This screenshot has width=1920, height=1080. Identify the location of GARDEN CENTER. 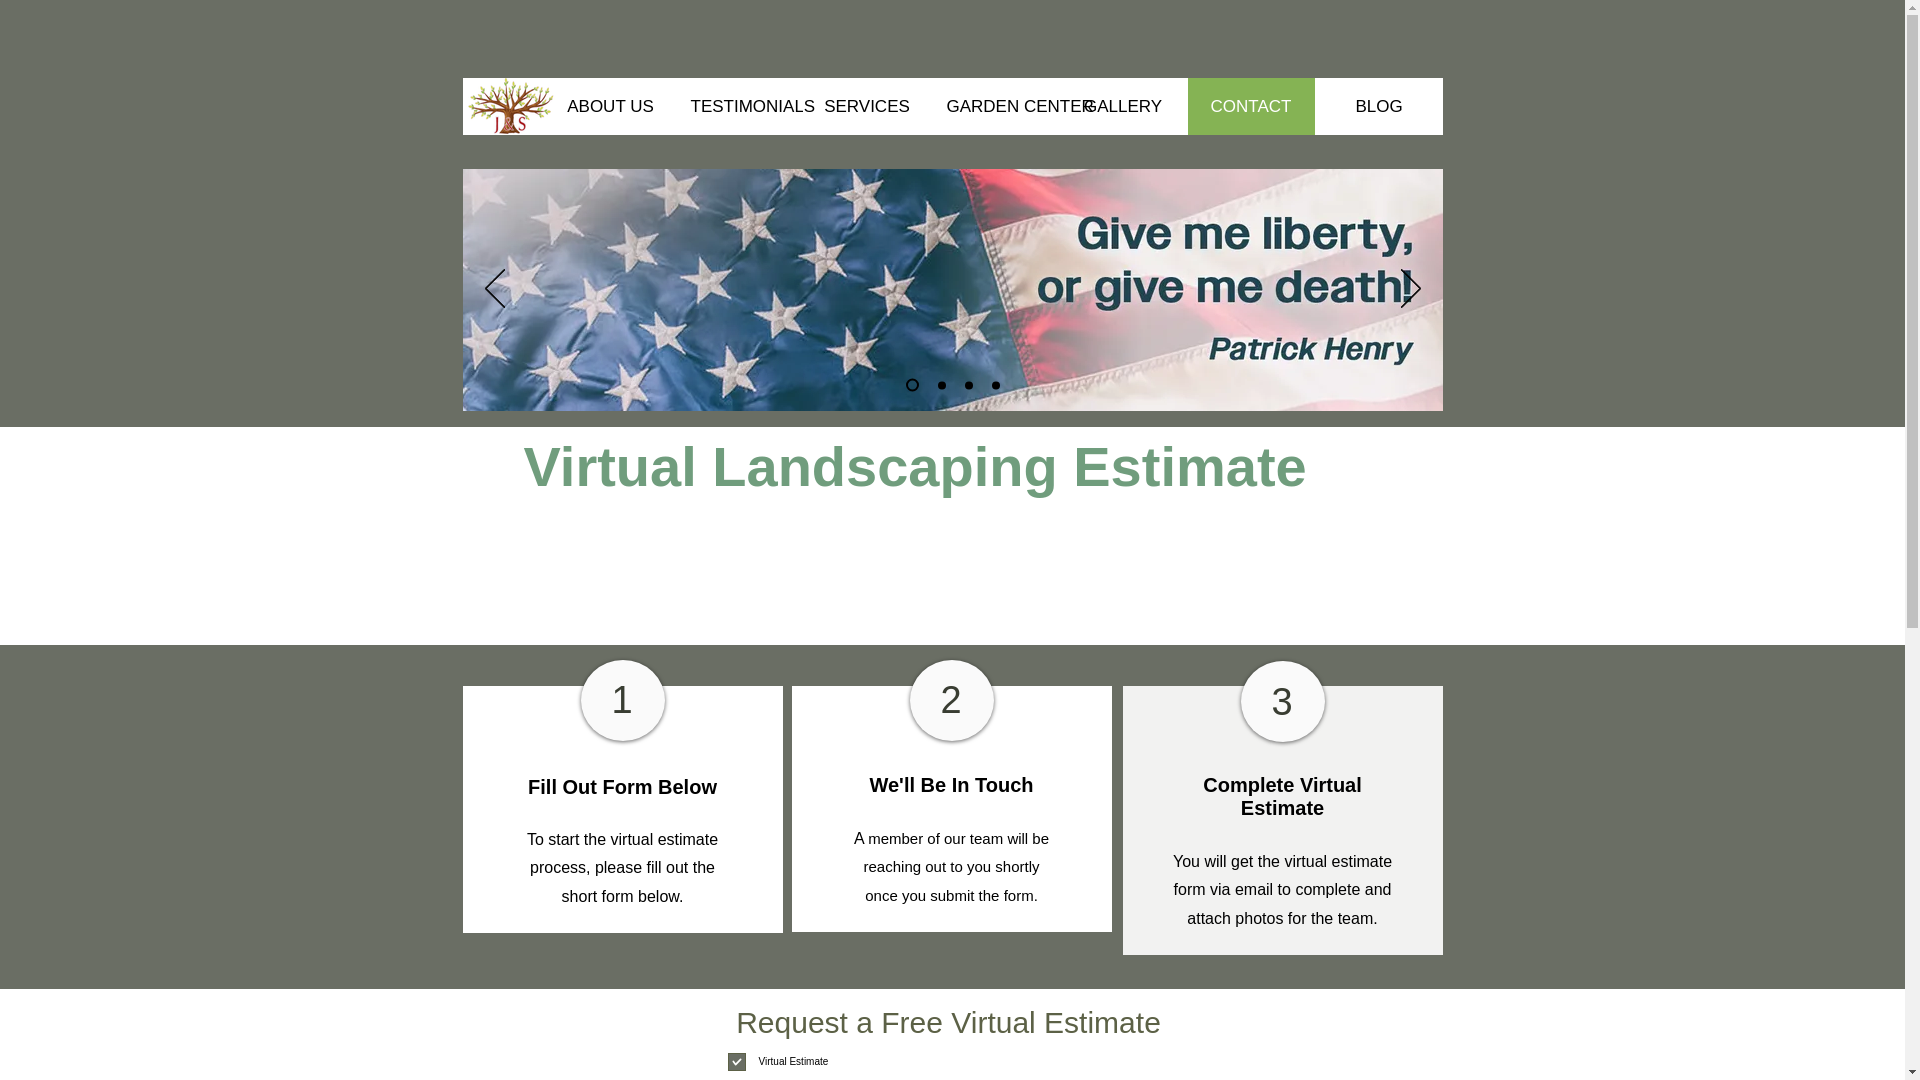
(993, 106).